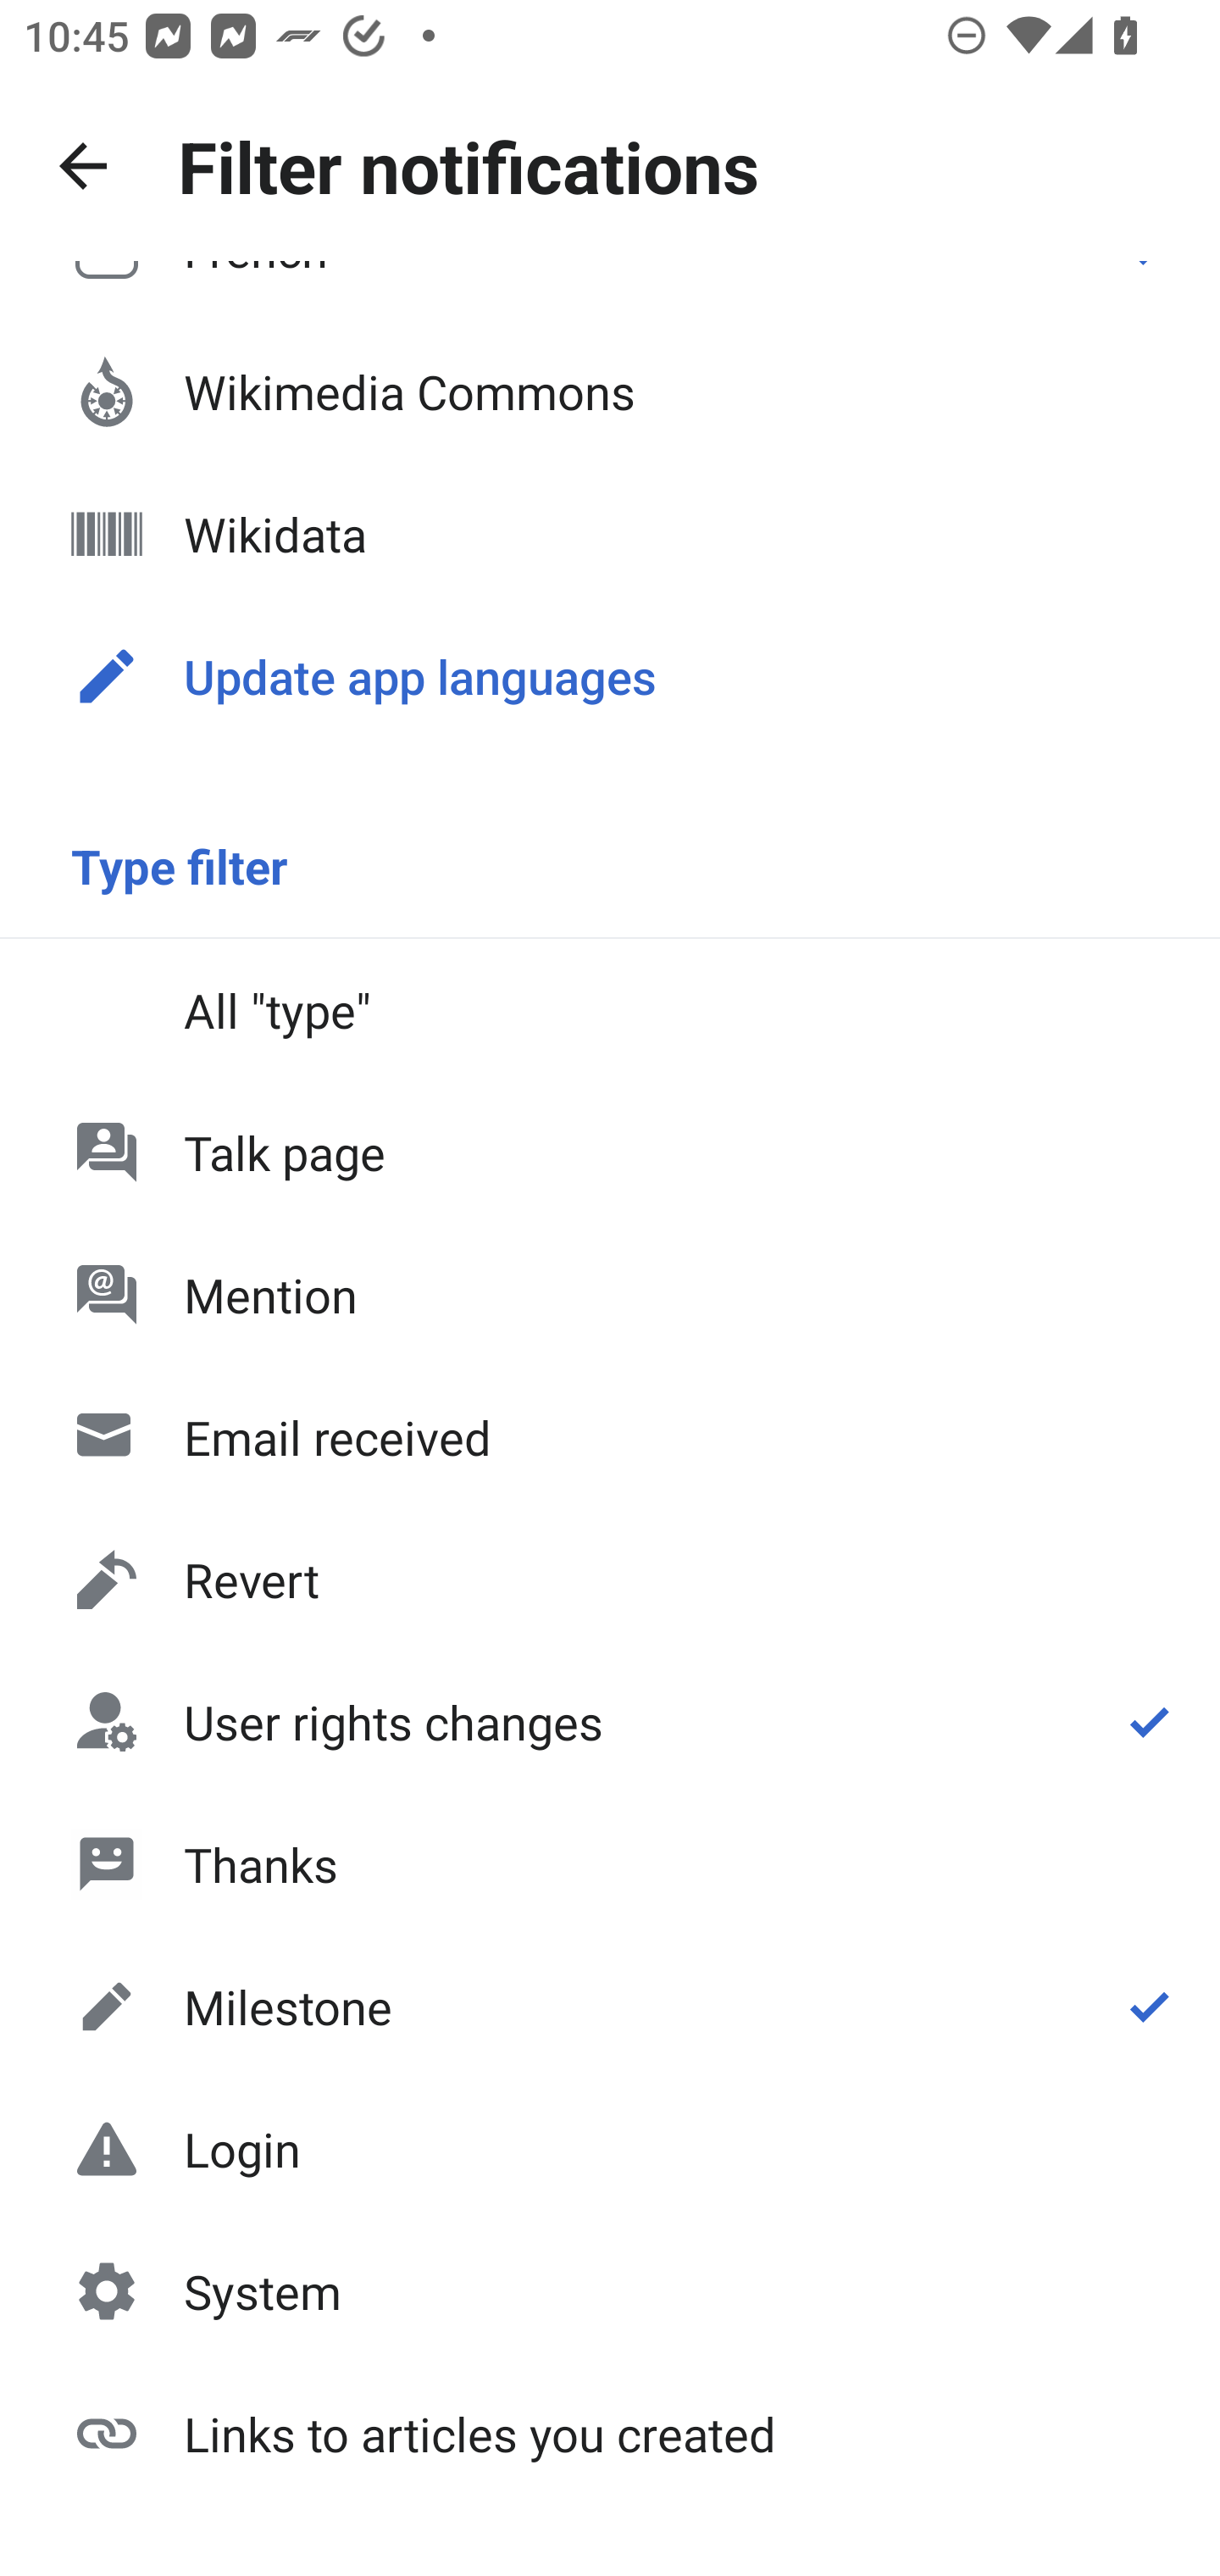  Describe the element at coordinates (610, 1295) in the screenshot. I see `Mention` at that location.